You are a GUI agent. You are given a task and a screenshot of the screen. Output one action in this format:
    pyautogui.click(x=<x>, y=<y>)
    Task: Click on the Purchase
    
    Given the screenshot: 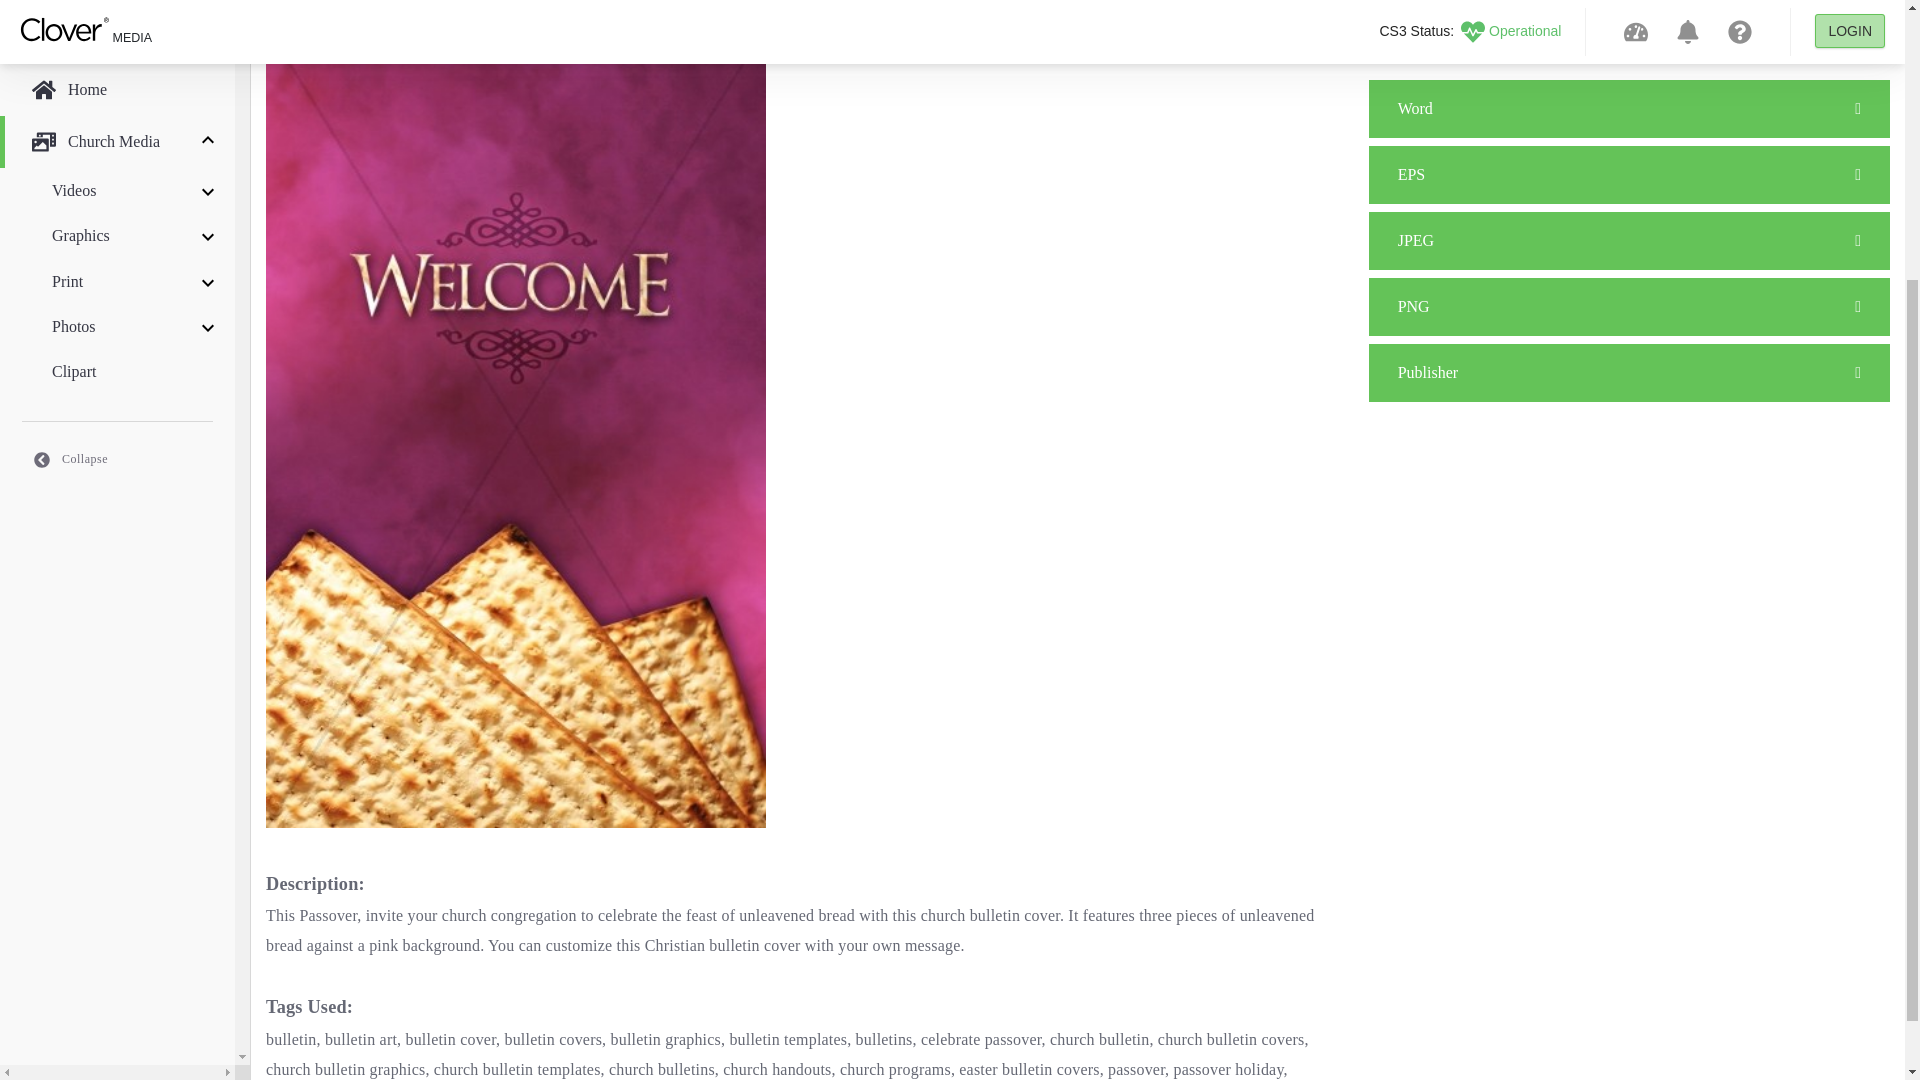 What is the action you would take?
    pyautogui.click(x=1628, y=372)
    